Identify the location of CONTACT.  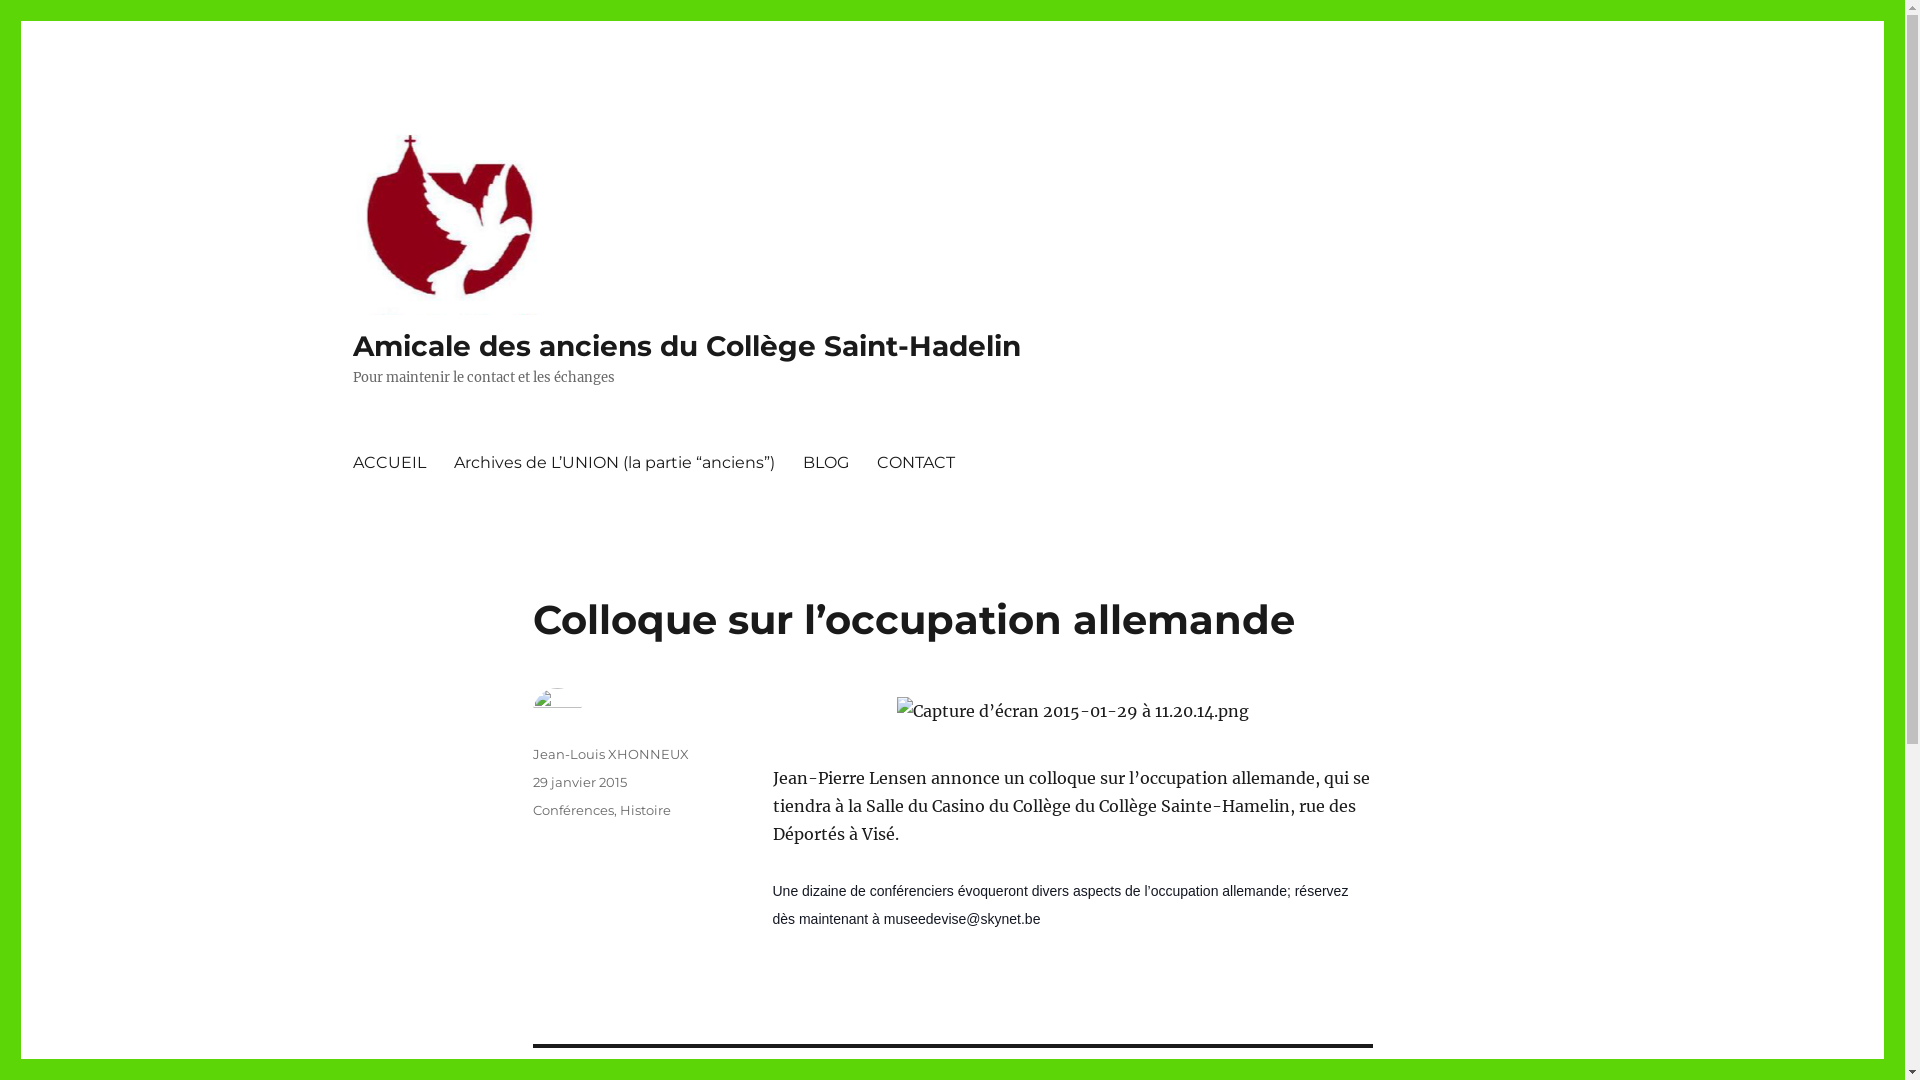
(915, 462).